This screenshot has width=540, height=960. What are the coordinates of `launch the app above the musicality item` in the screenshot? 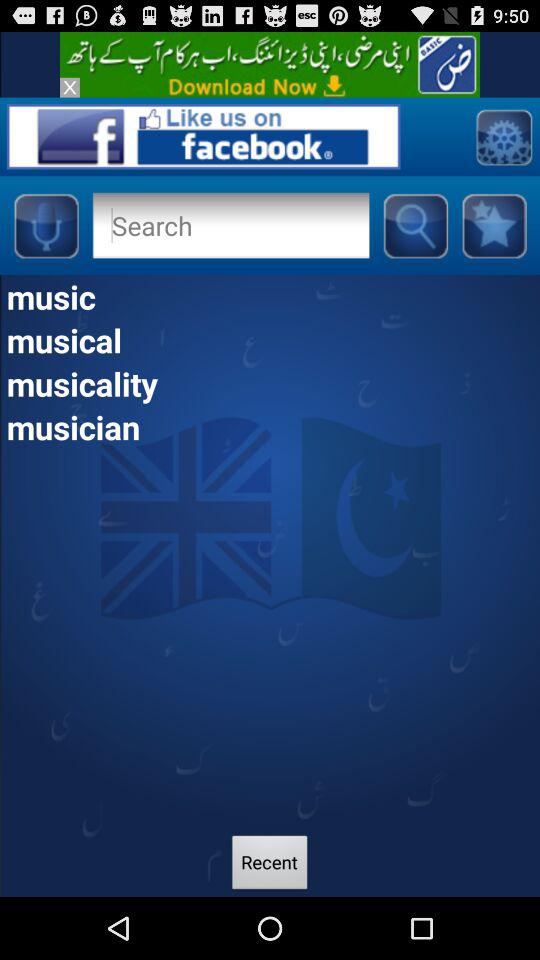 It's located at (270, 340).